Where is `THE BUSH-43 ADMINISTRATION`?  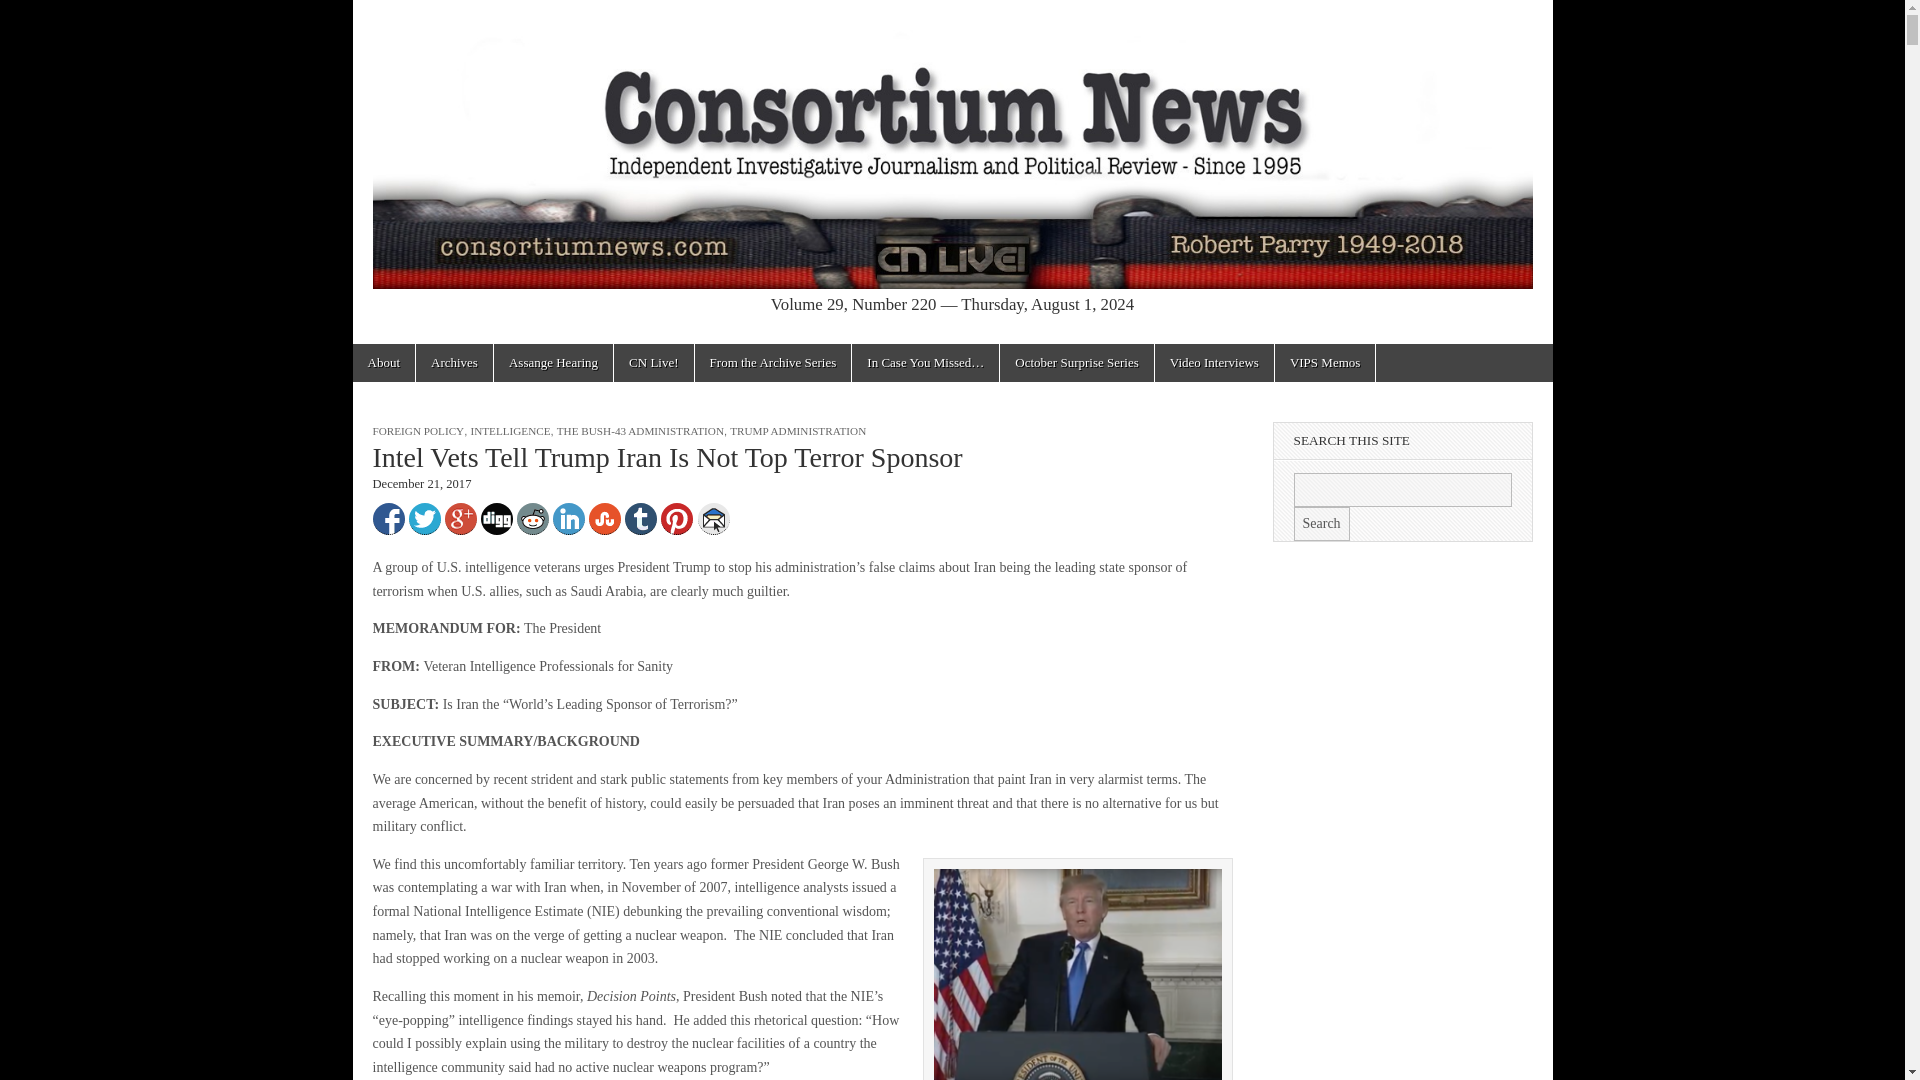
THE BUSH-43 ADMINISTRATION is located at coordinates (640, 431).